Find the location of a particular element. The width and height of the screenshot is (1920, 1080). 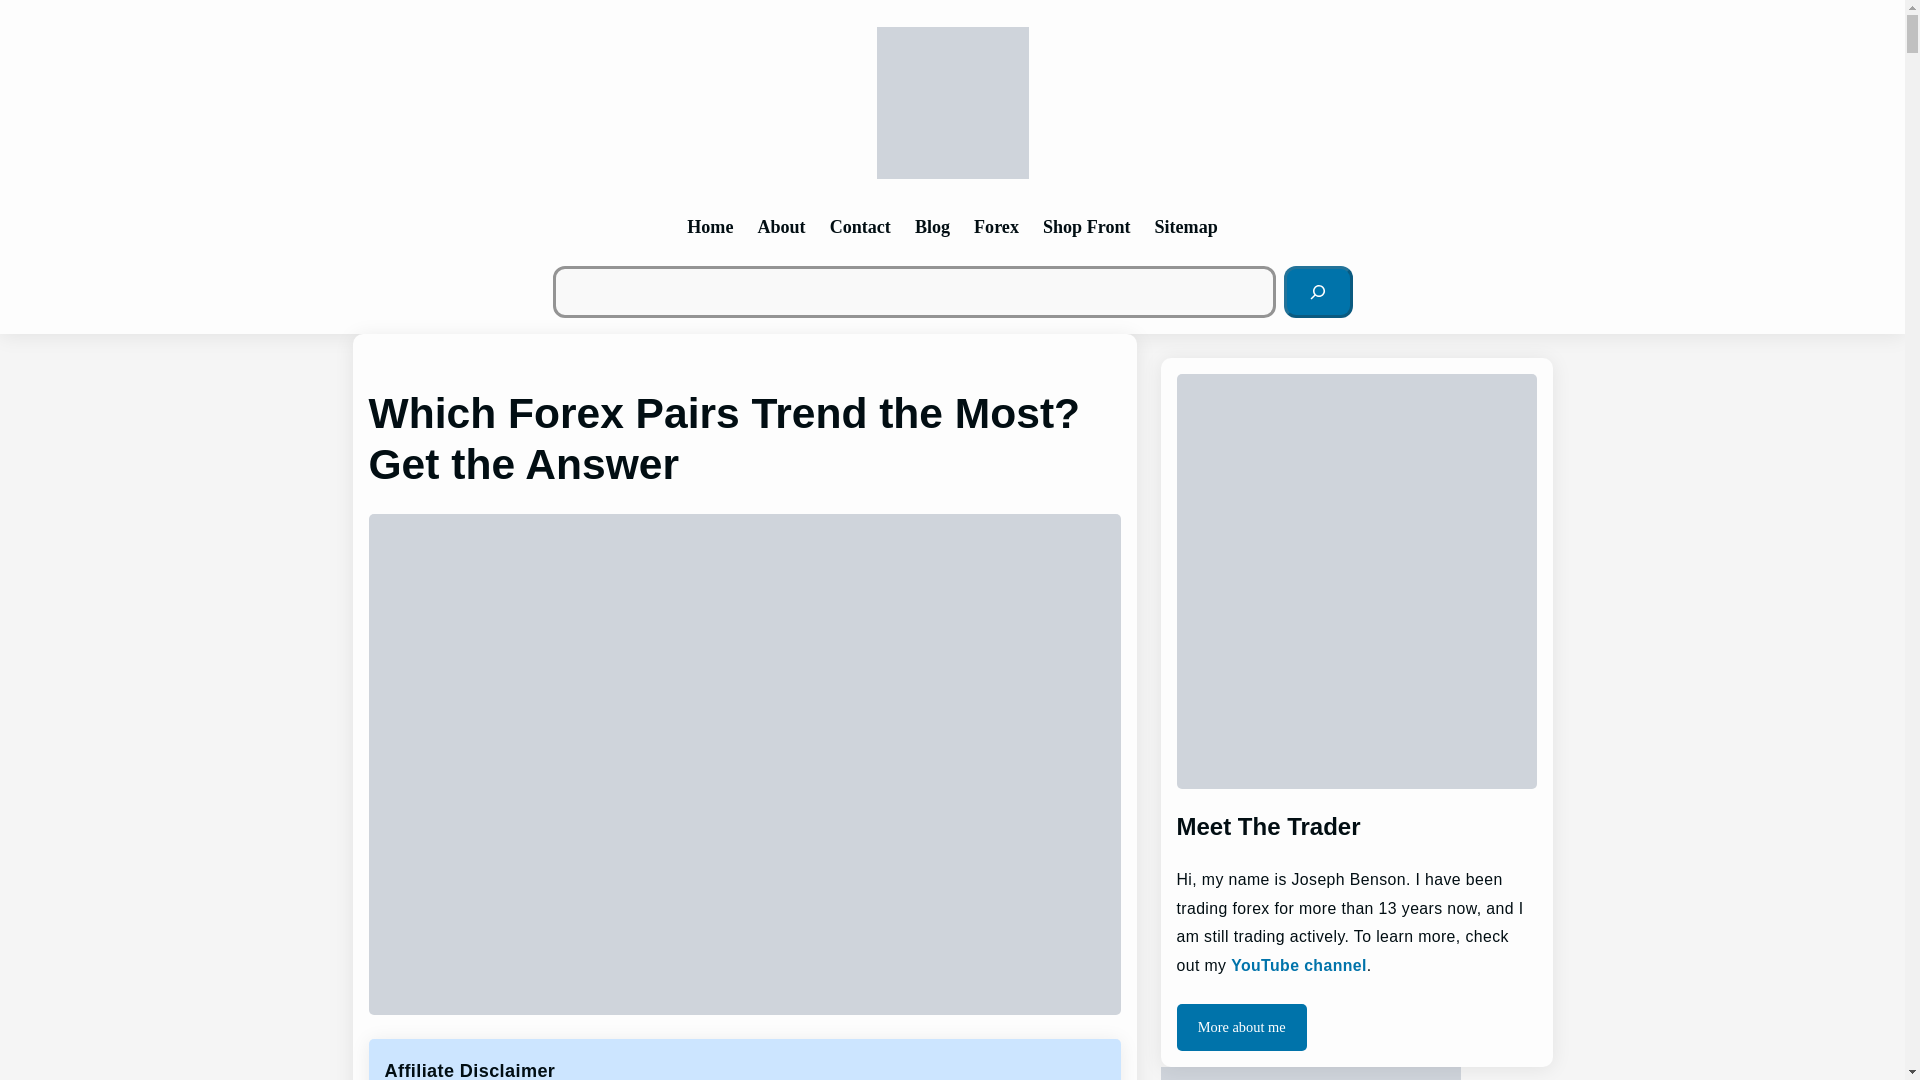

Blog is located at coordinates (932, 226).